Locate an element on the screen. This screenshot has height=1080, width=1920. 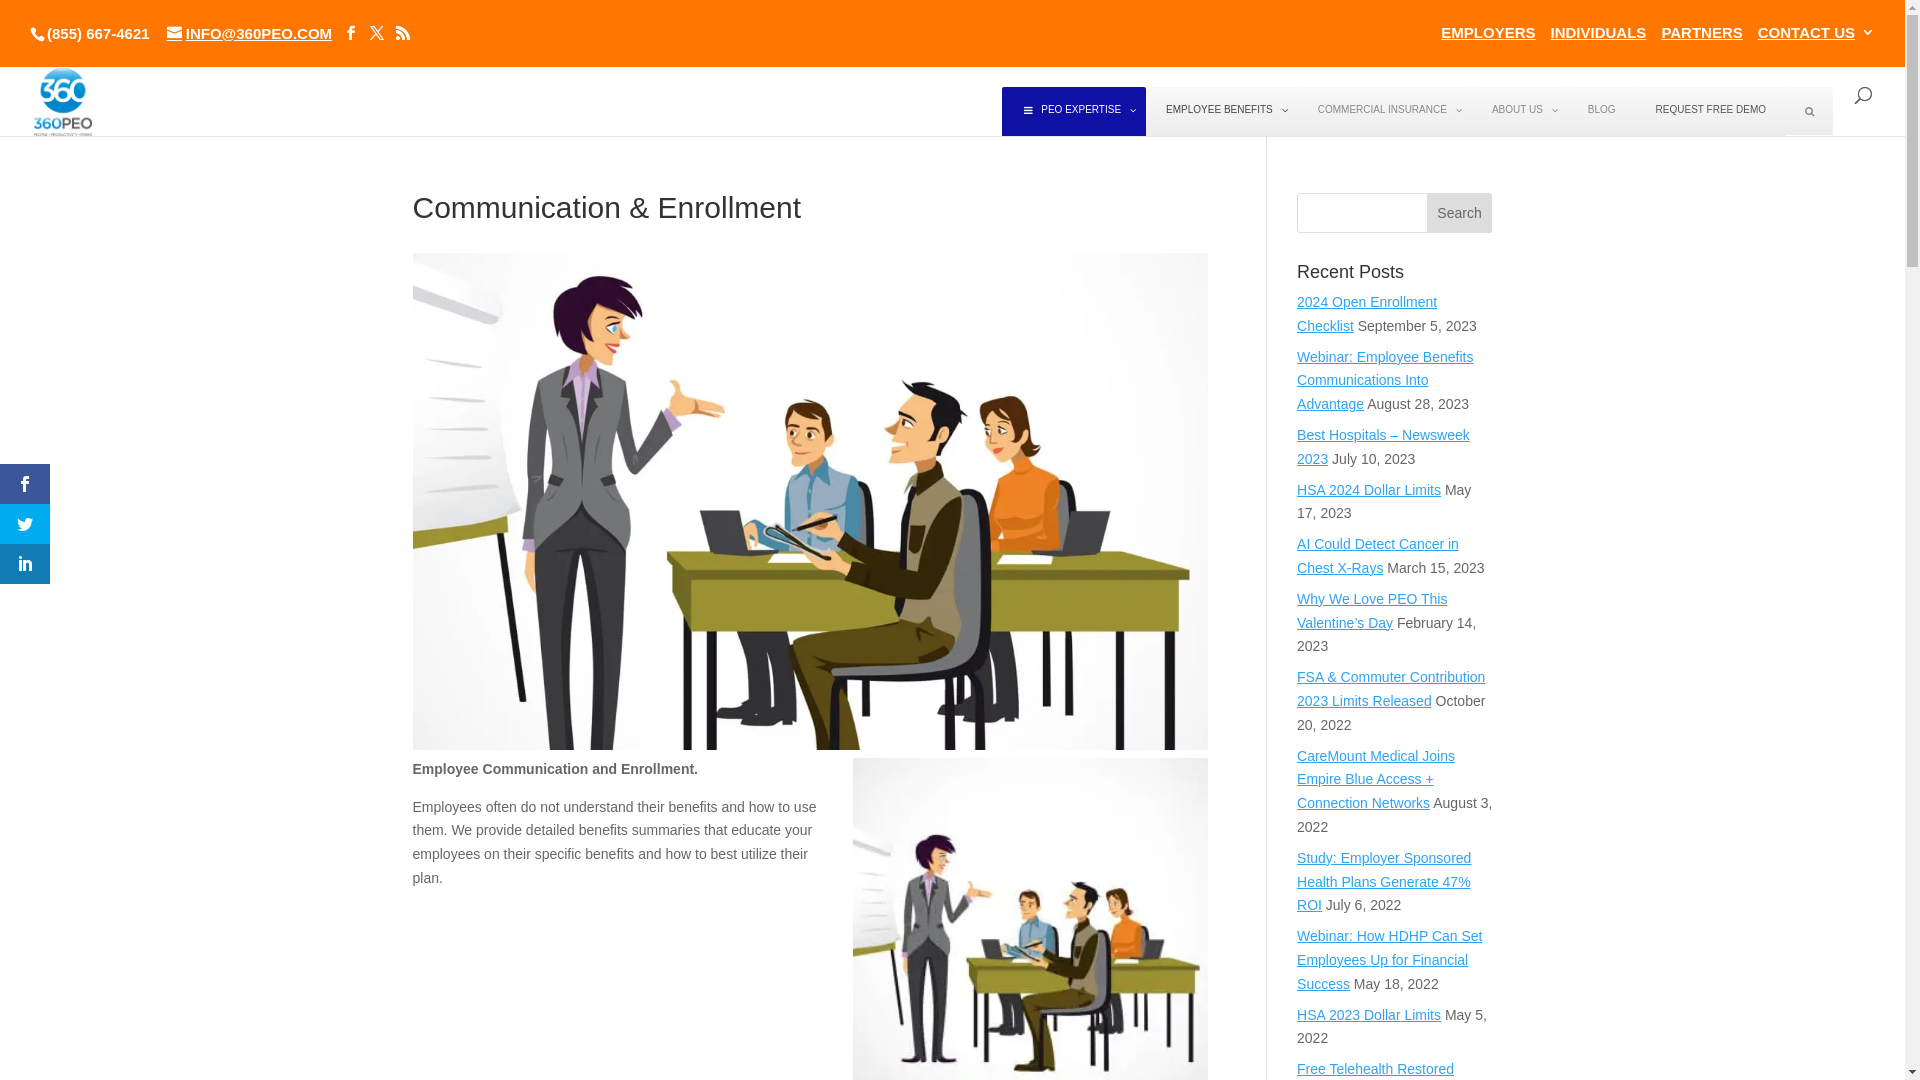
EMPLOYEE BENEFITS is located at coordinates (1222, 112).